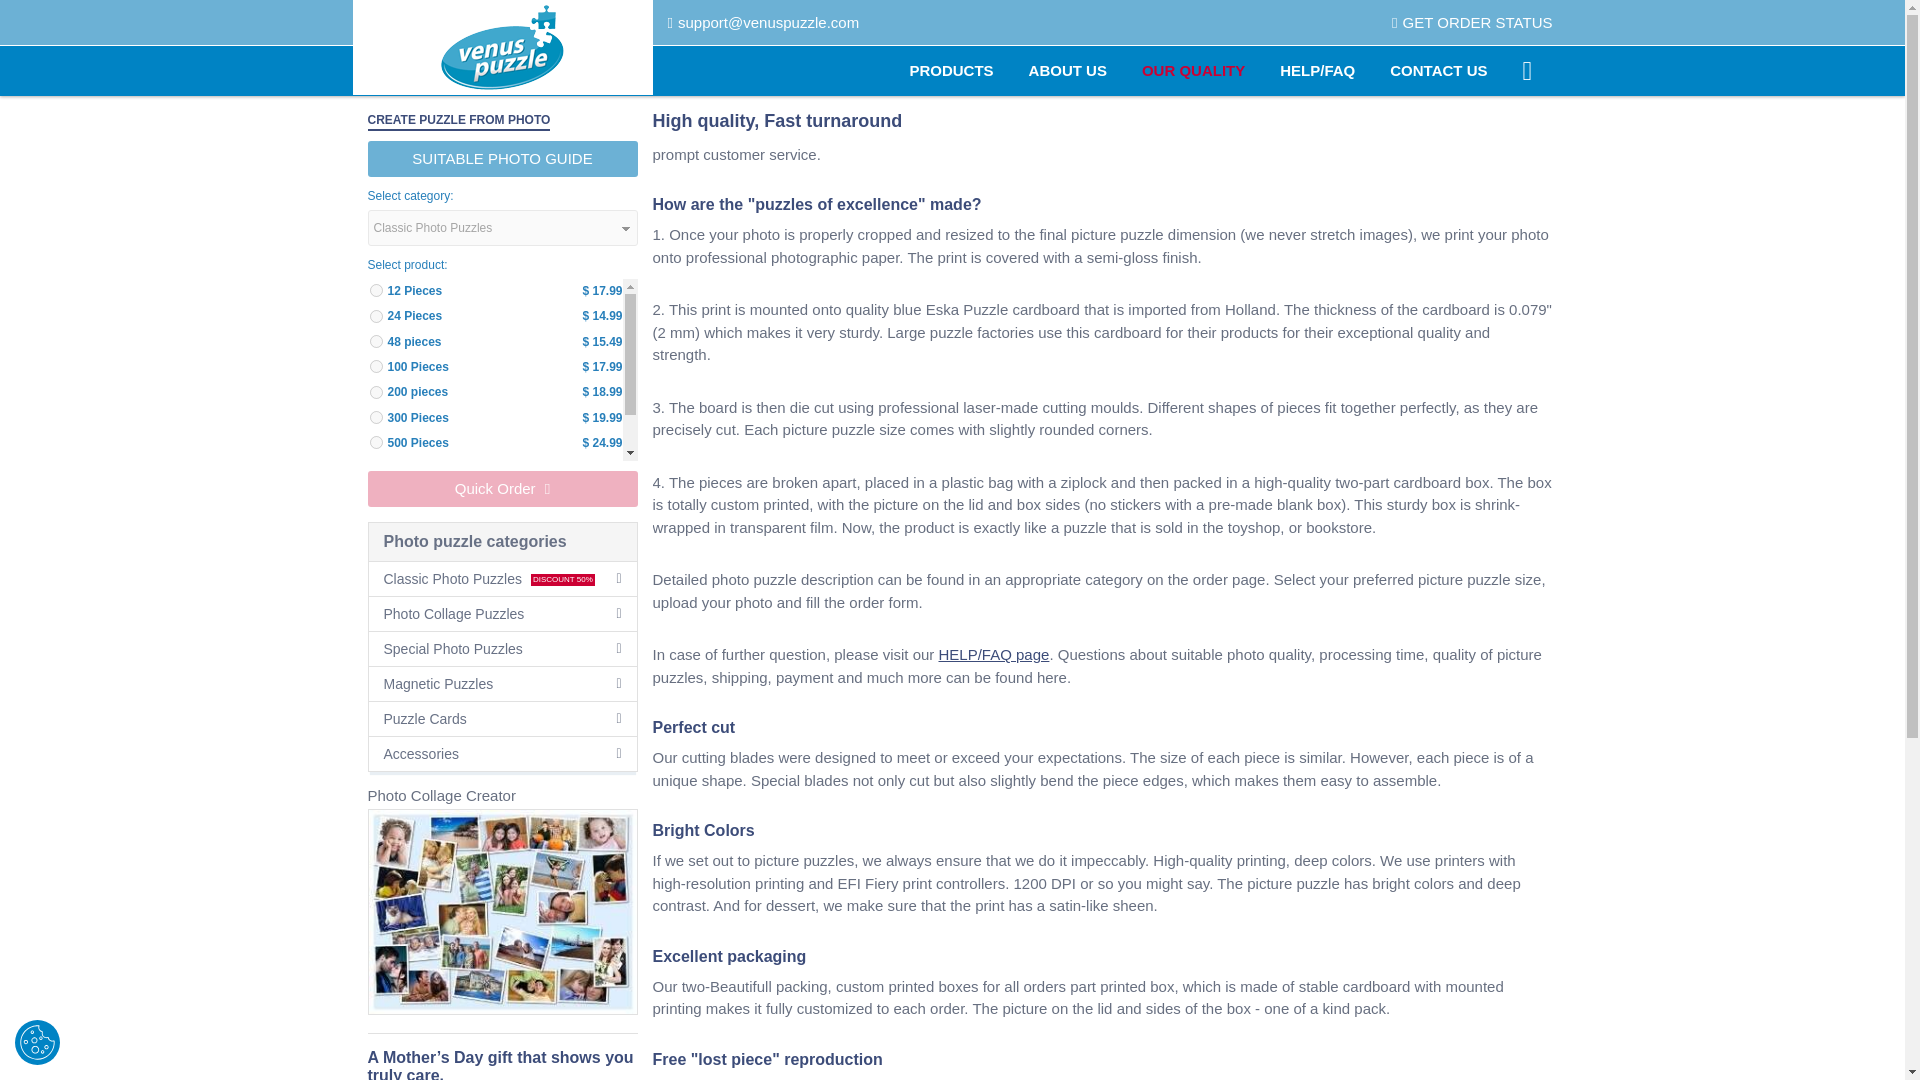 This screenshot has width=1920, height=1080. I want to click on 4, so click(376, 418).